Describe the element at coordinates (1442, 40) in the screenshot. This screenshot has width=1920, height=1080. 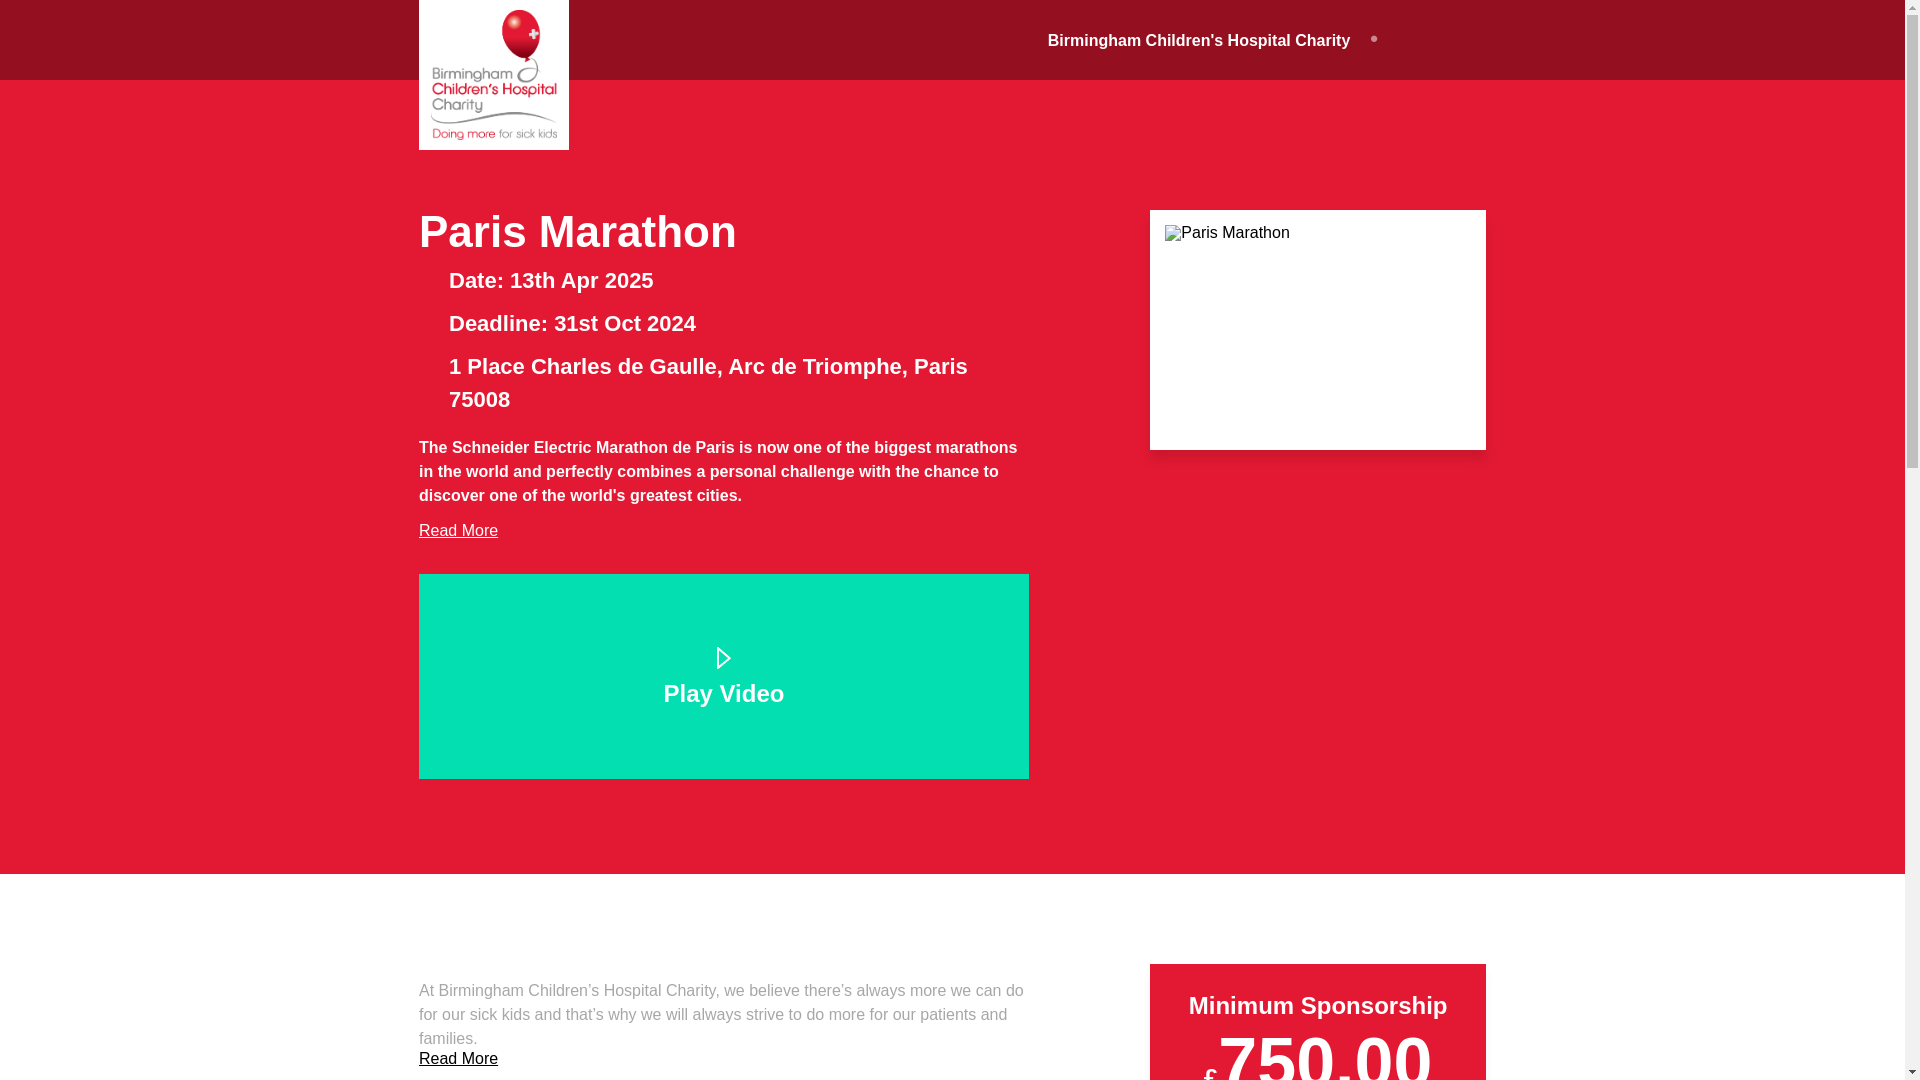
I see `Twitter` at that location.